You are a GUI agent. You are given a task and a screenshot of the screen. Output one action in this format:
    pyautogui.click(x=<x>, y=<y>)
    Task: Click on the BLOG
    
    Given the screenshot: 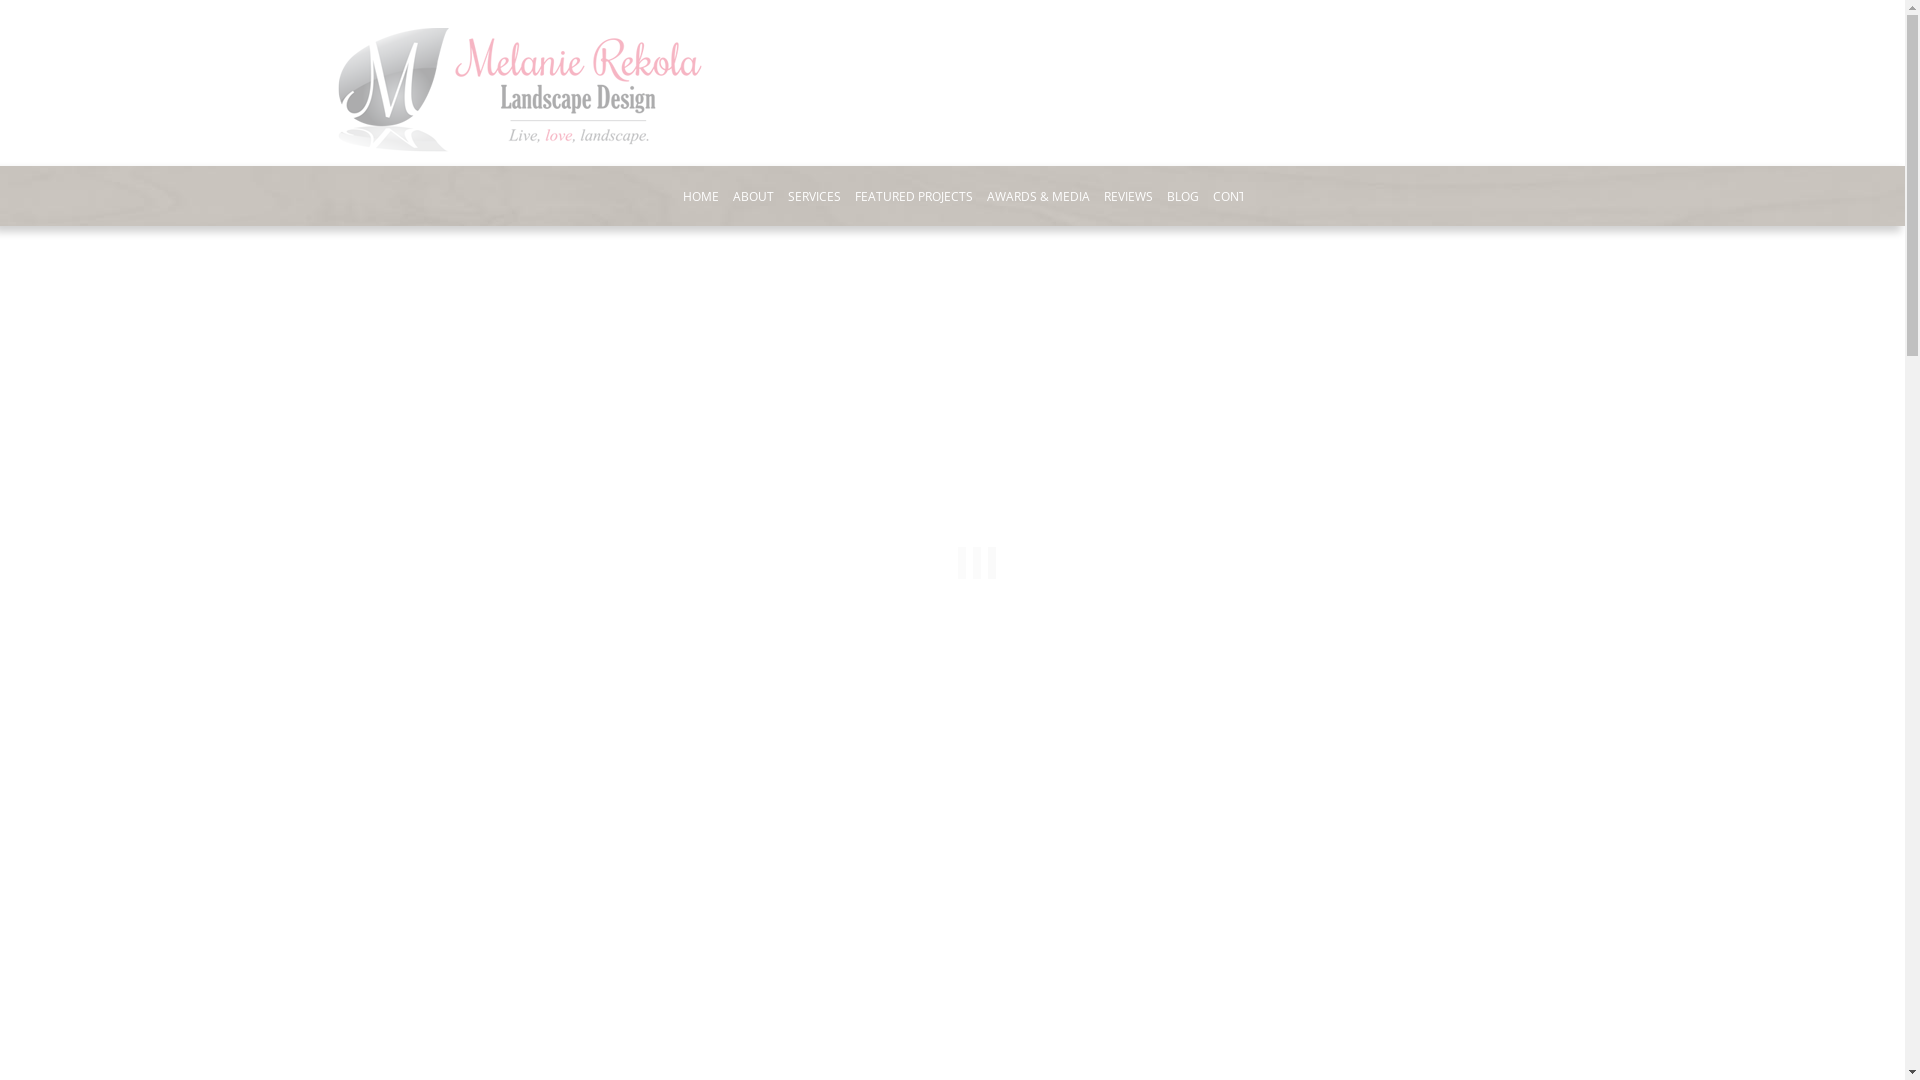 What is the action you would take?
    pyautogui.click(x=1182, y=196)
    